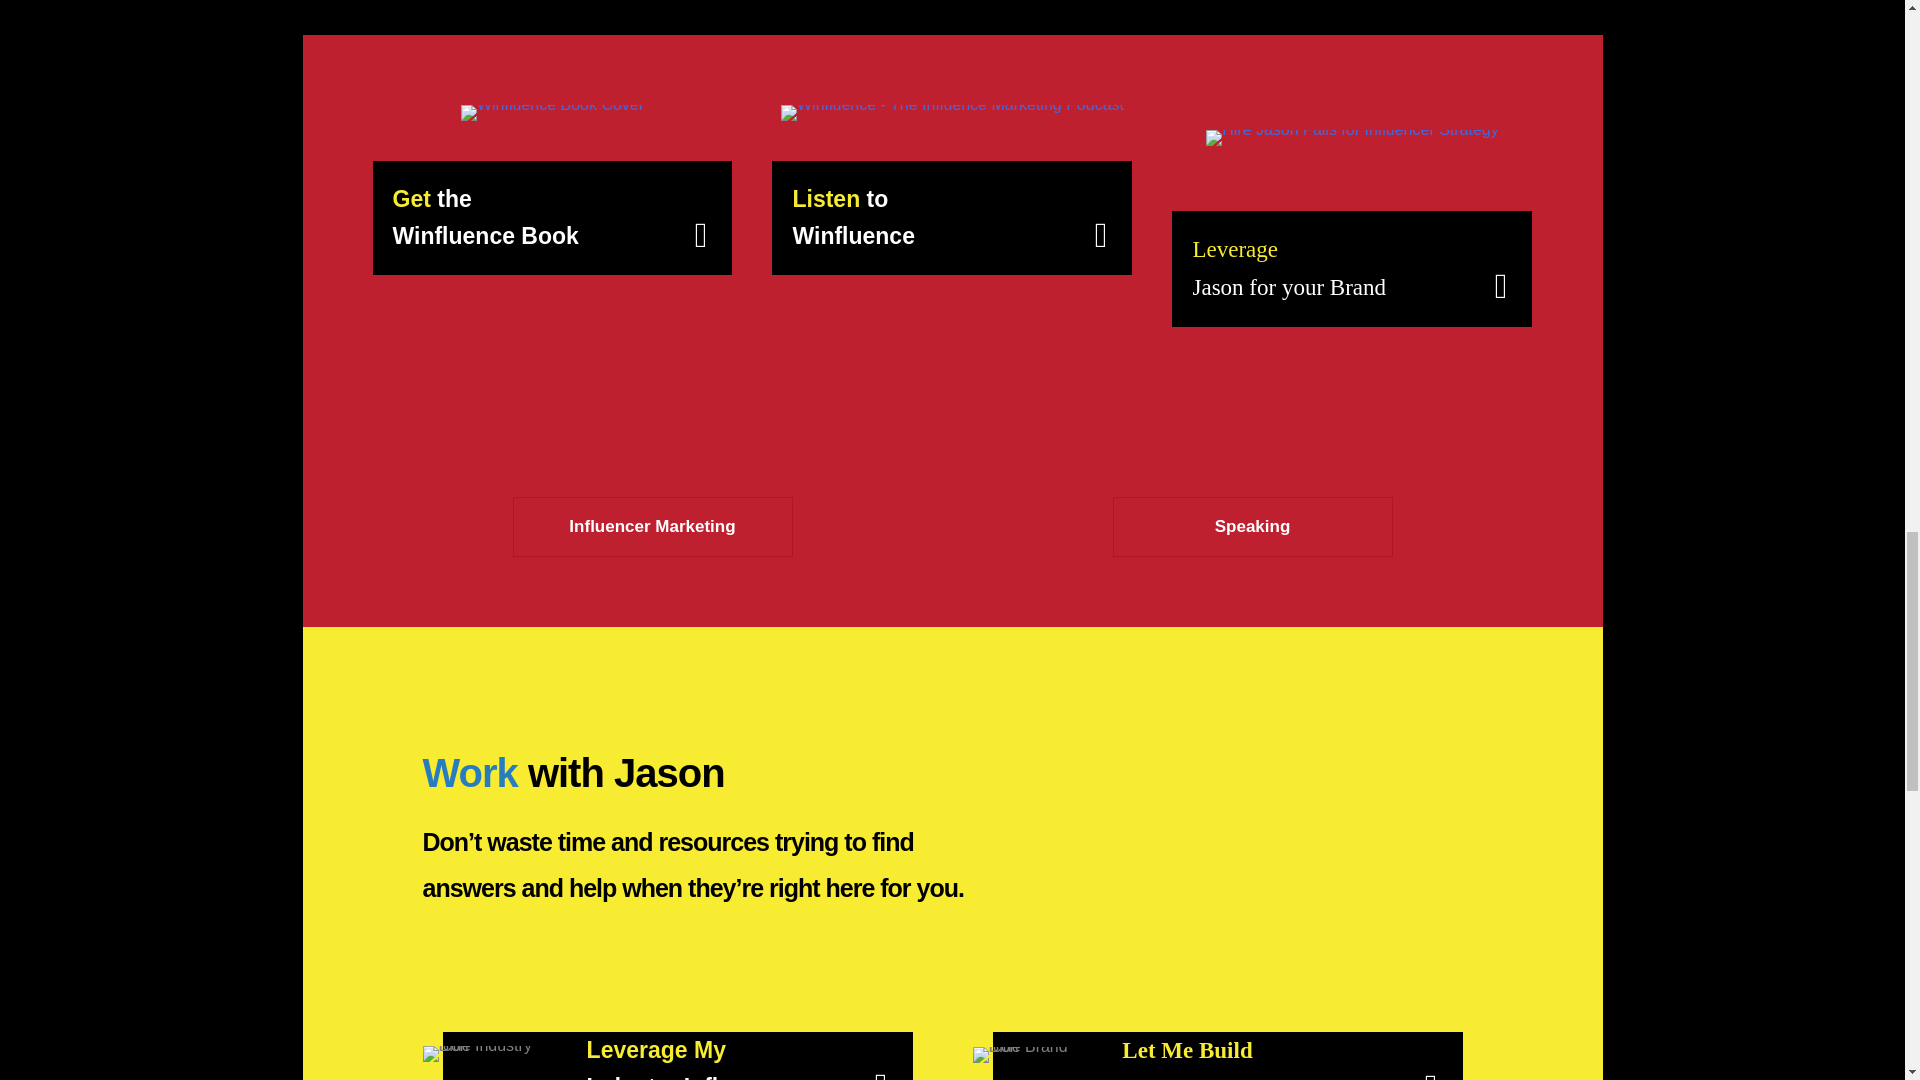  What do you see at coordinates (652, 526) in the screenshot?
I see `Influencer Marketing` at bounding box center [652, 526].